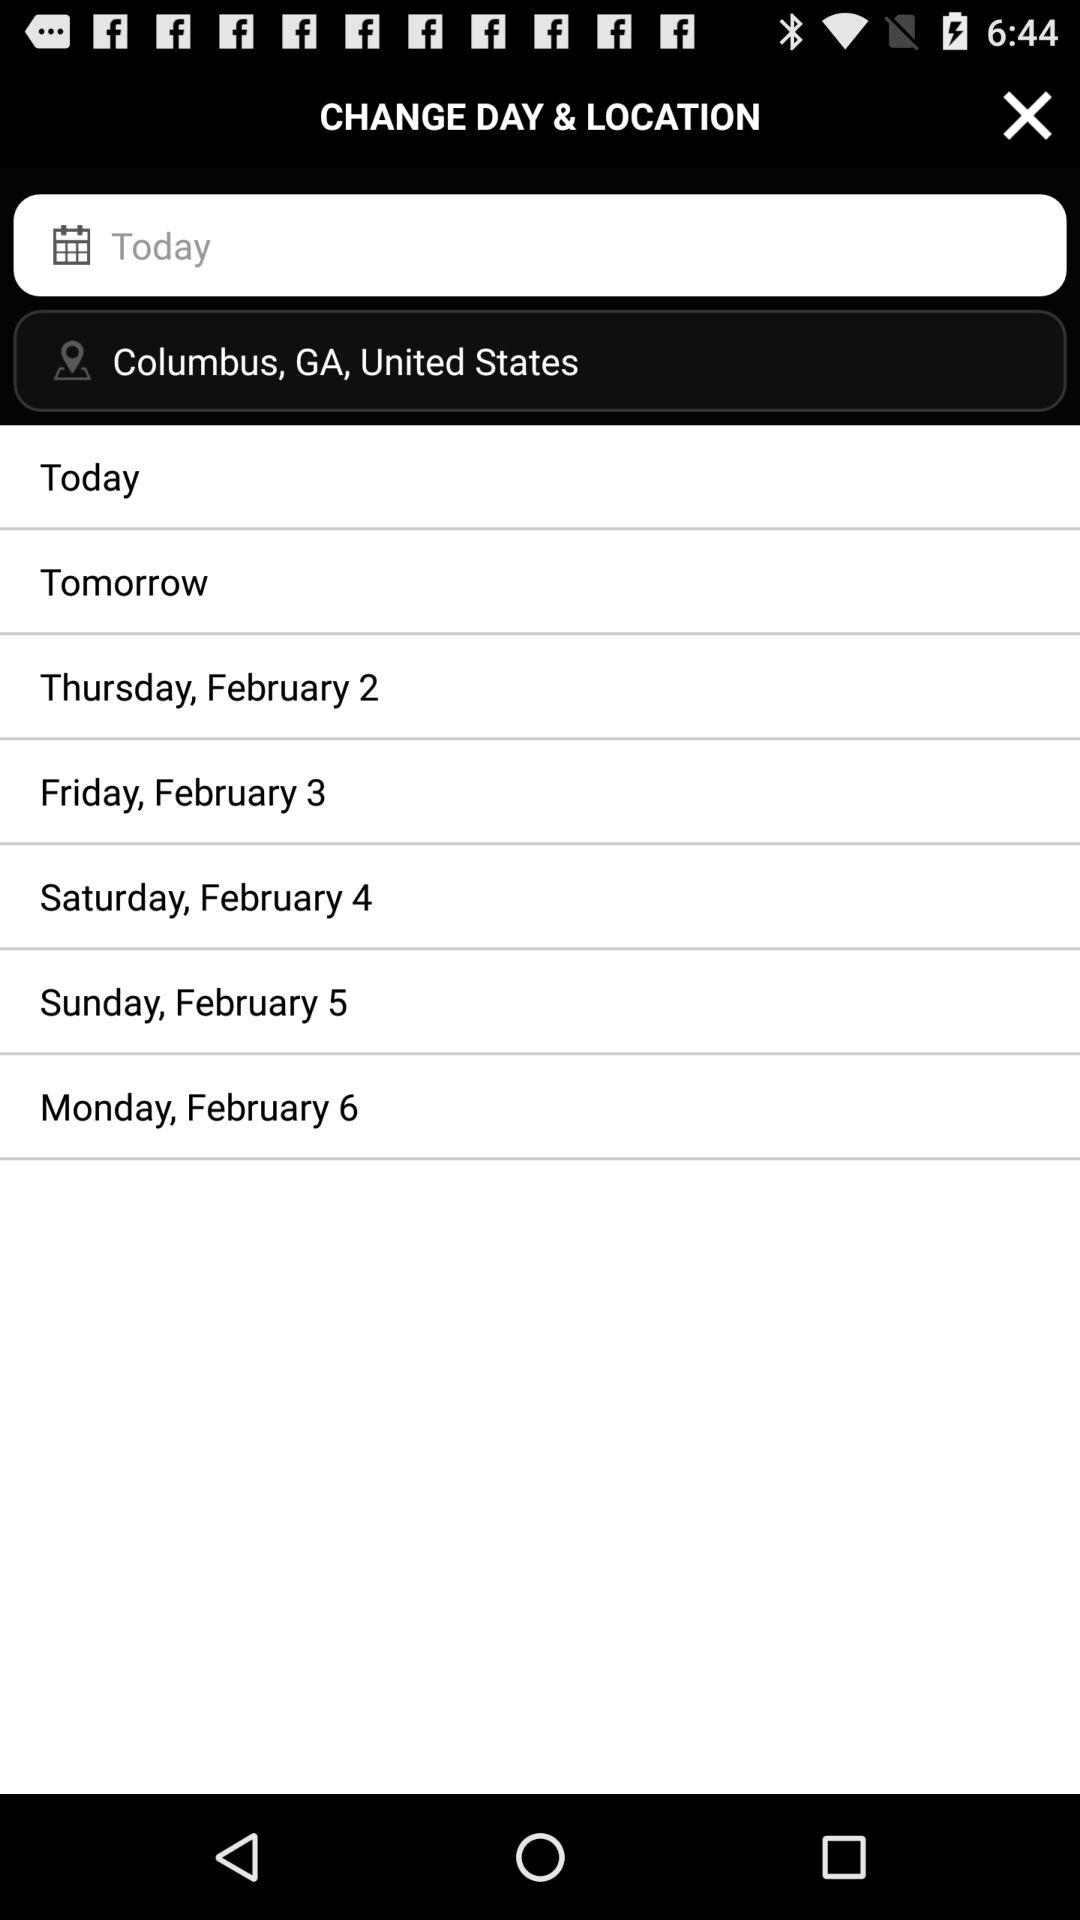  I want to click on choose item above the columbus ga united, so click(540, 245).